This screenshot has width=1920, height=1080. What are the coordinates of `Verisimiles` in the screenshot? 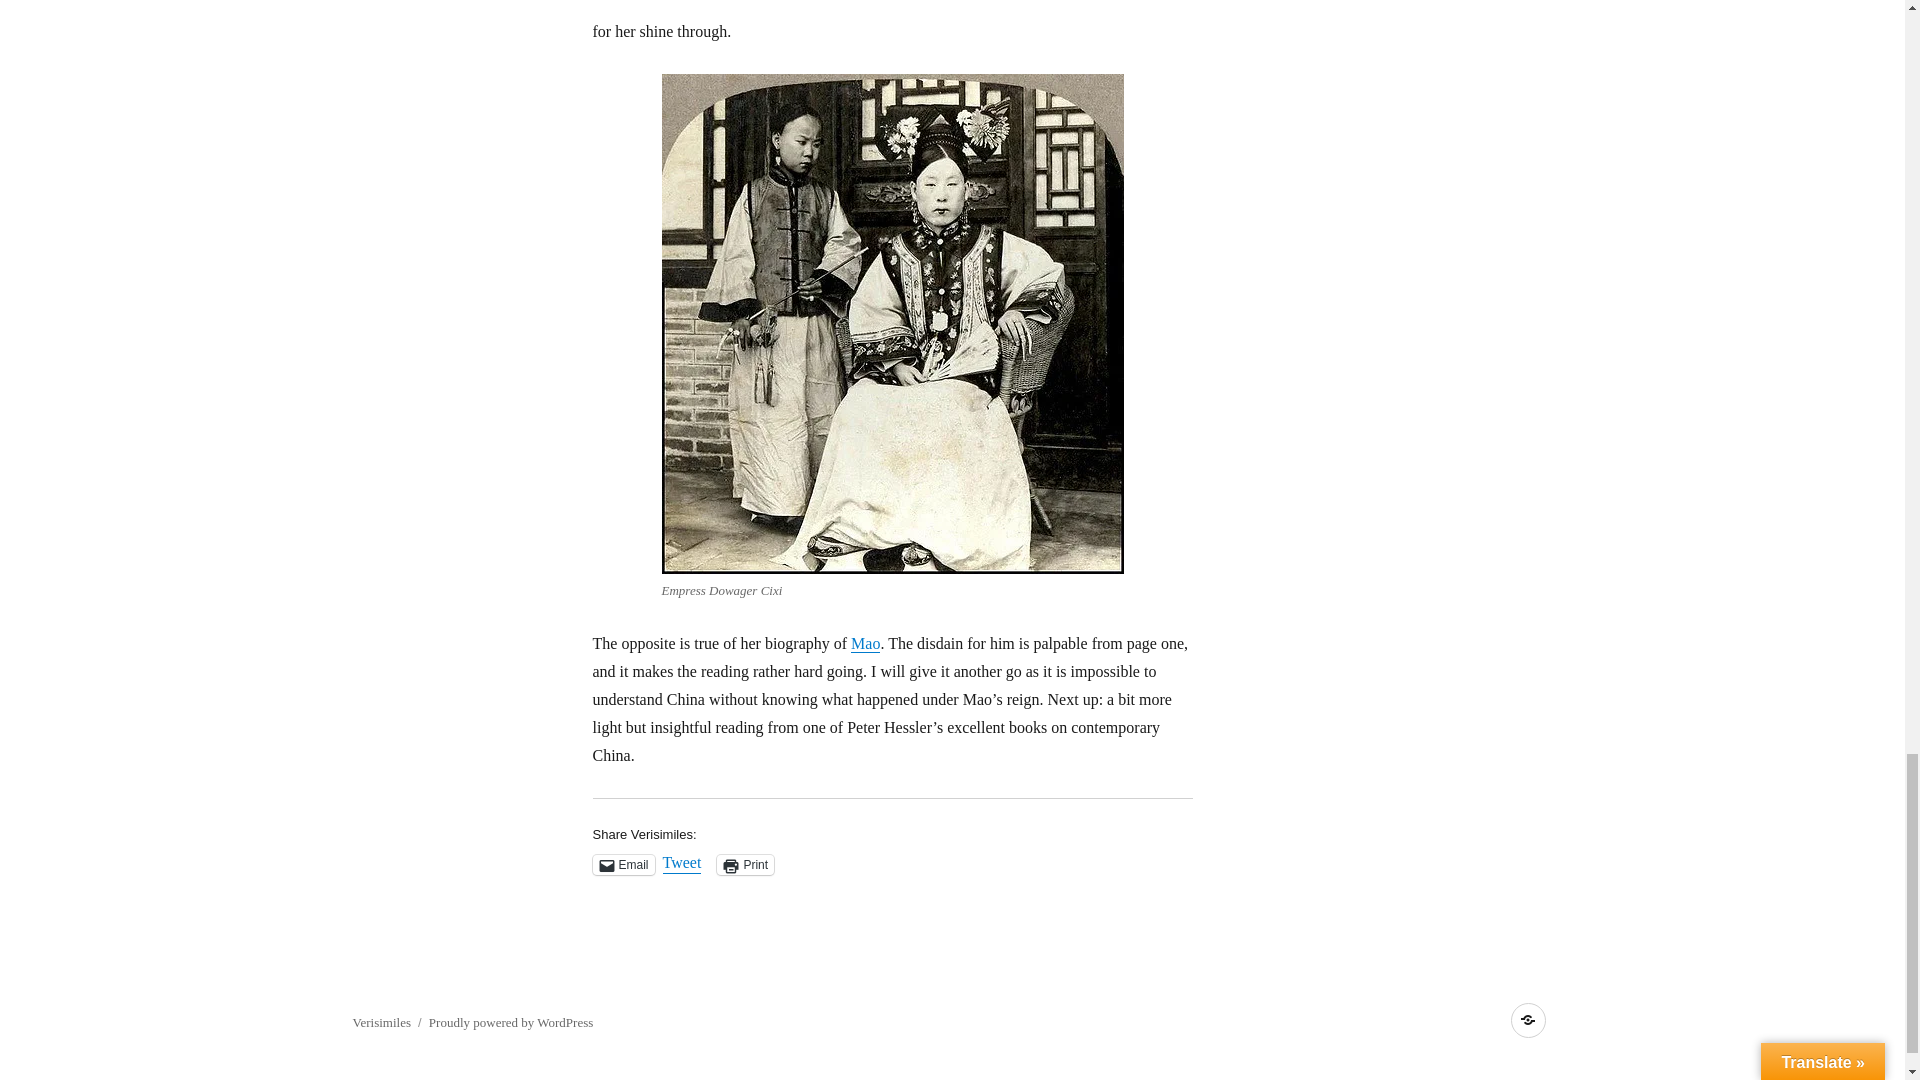 It's located at (380, 1022).